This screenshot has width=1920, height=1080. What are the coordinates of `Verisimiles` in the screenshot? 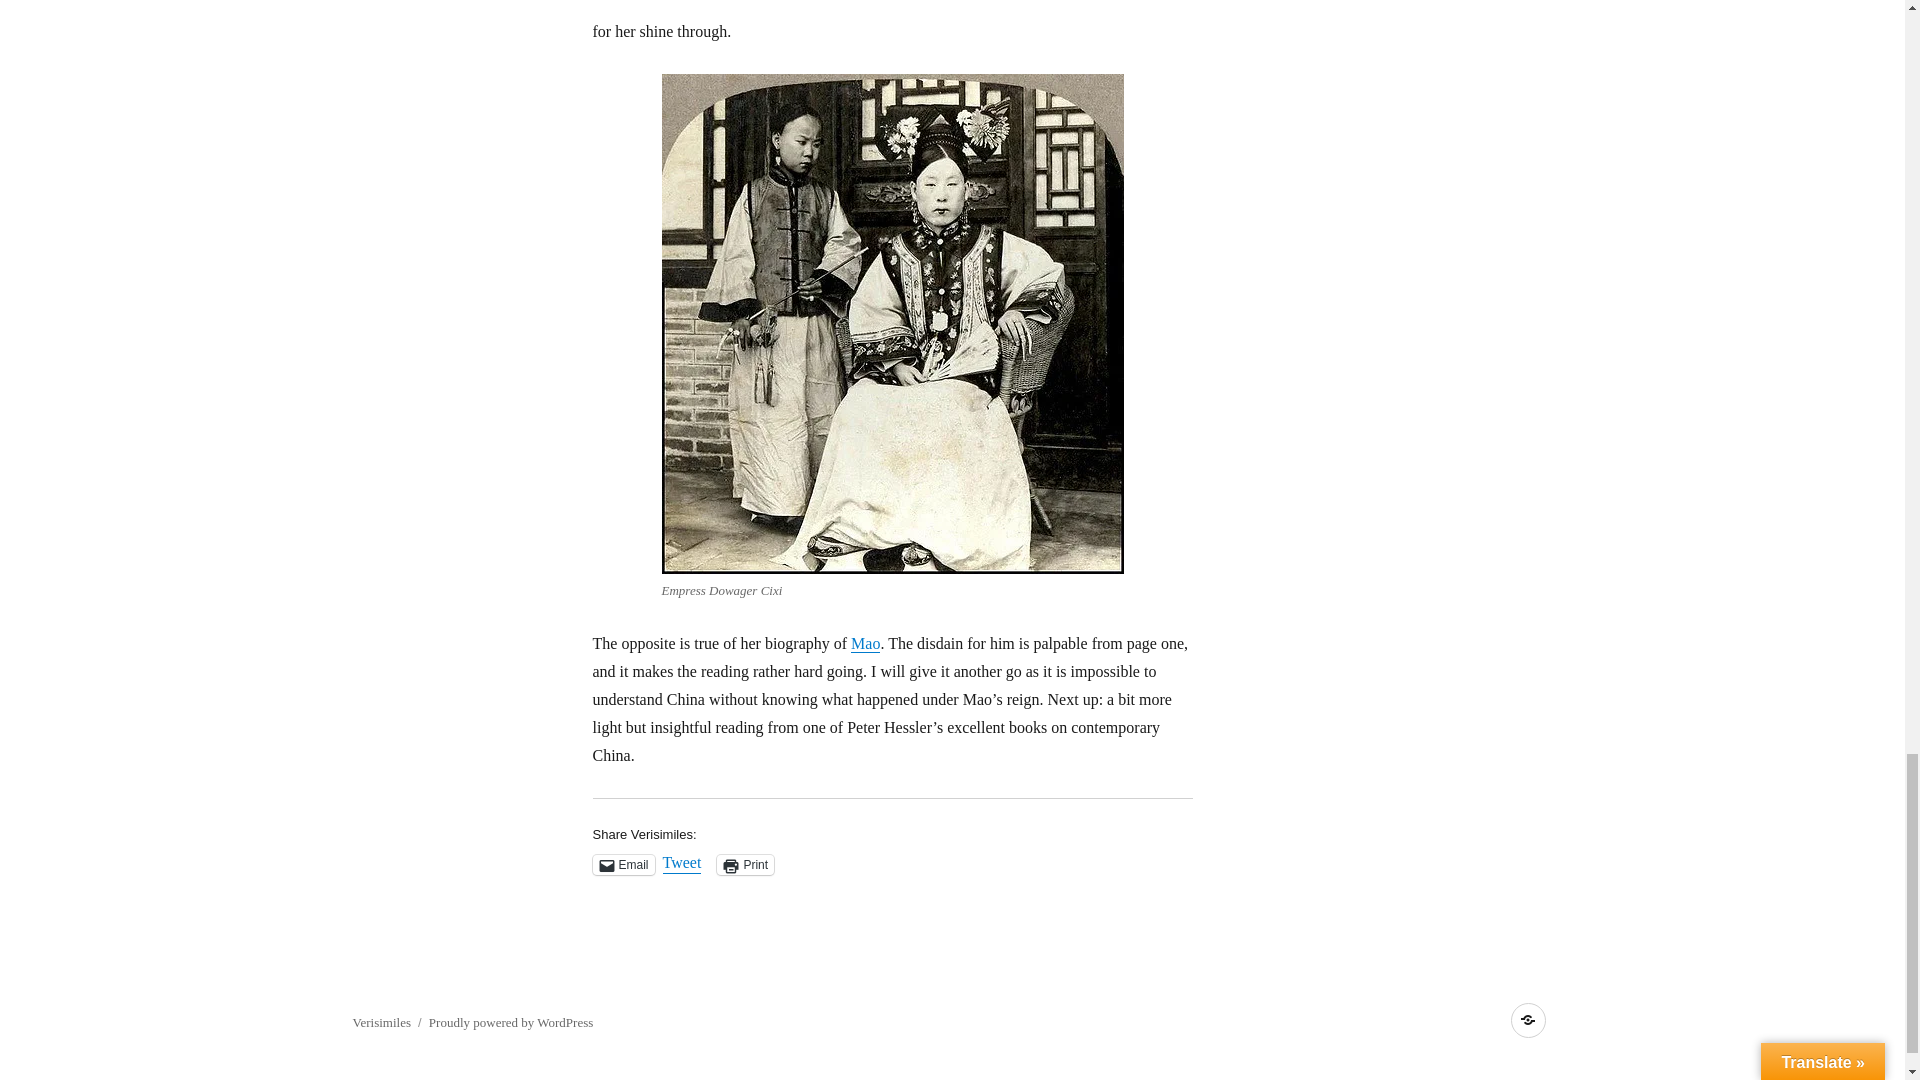 It's located at (380, 1022).